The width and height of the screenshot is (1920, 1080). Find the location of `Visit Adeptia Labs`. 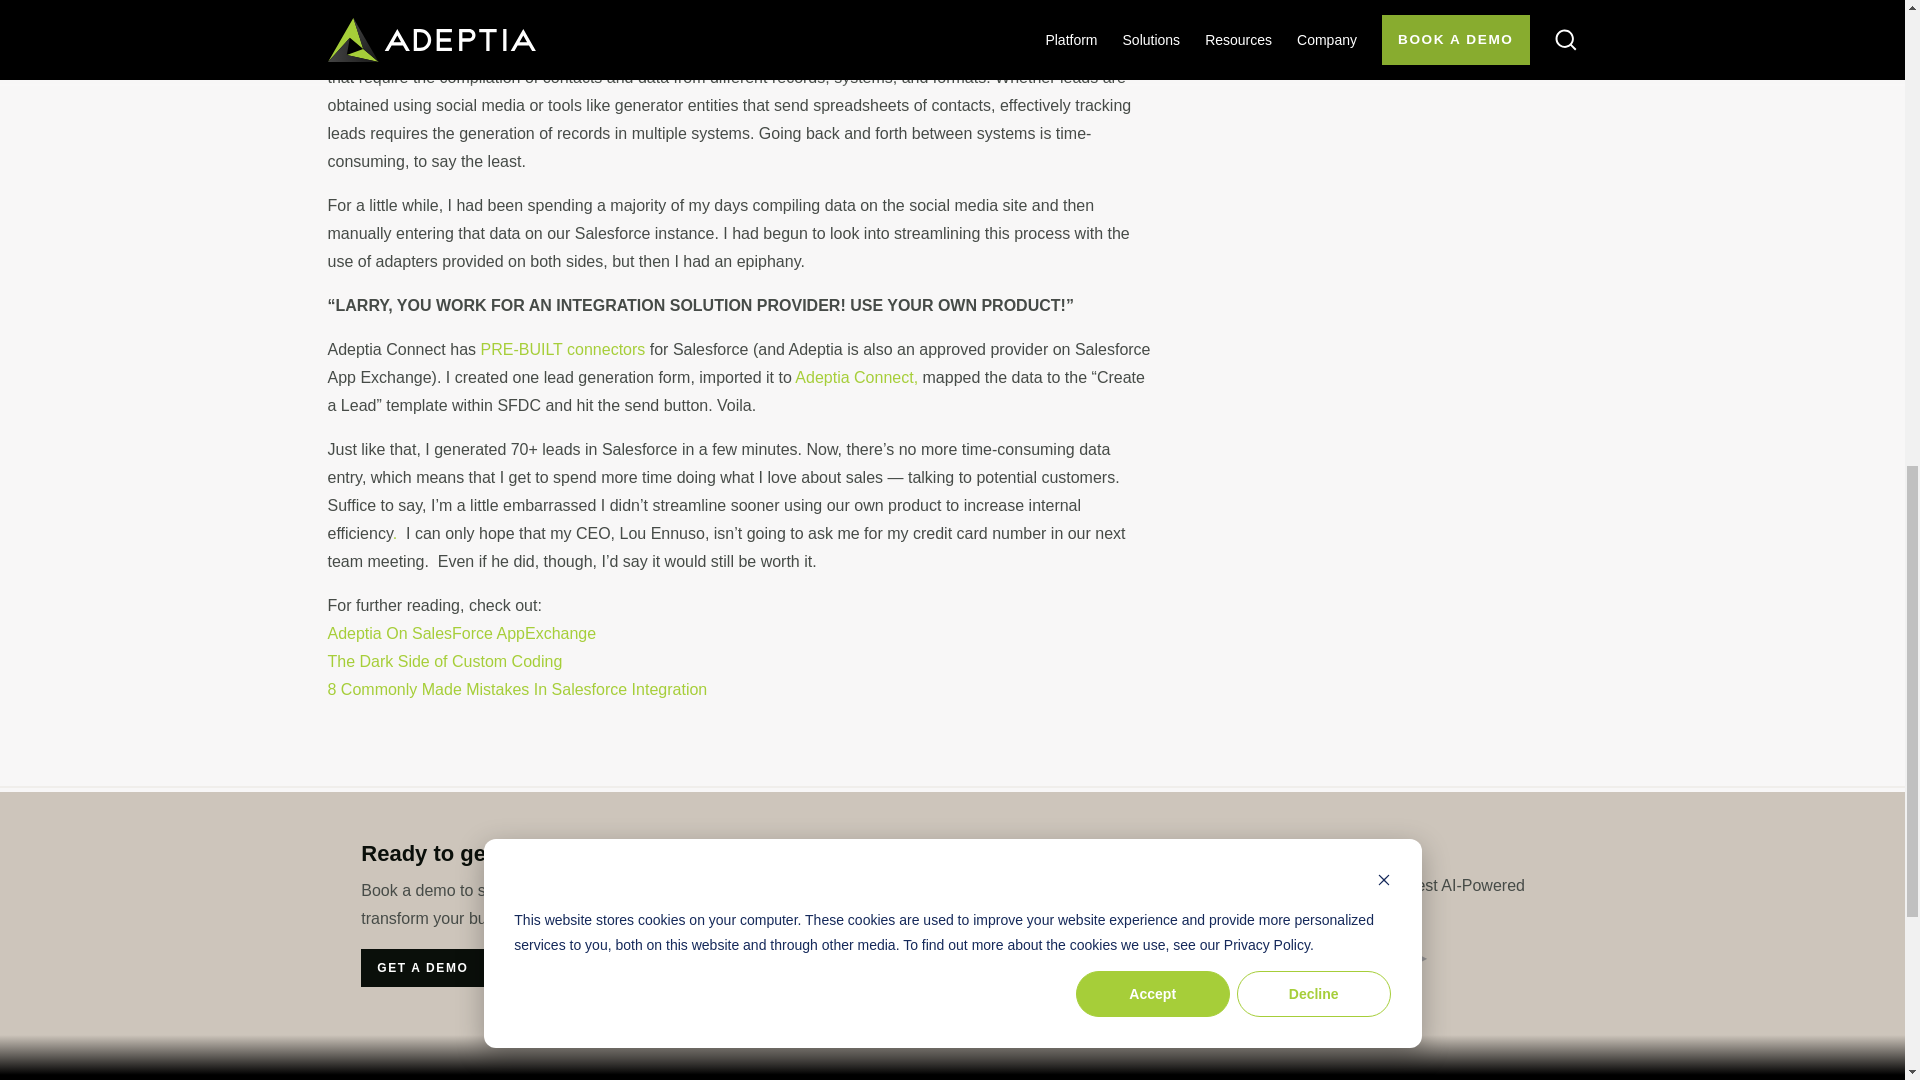

Visit Adeptia Labs is located at coordinates (1332, 958).